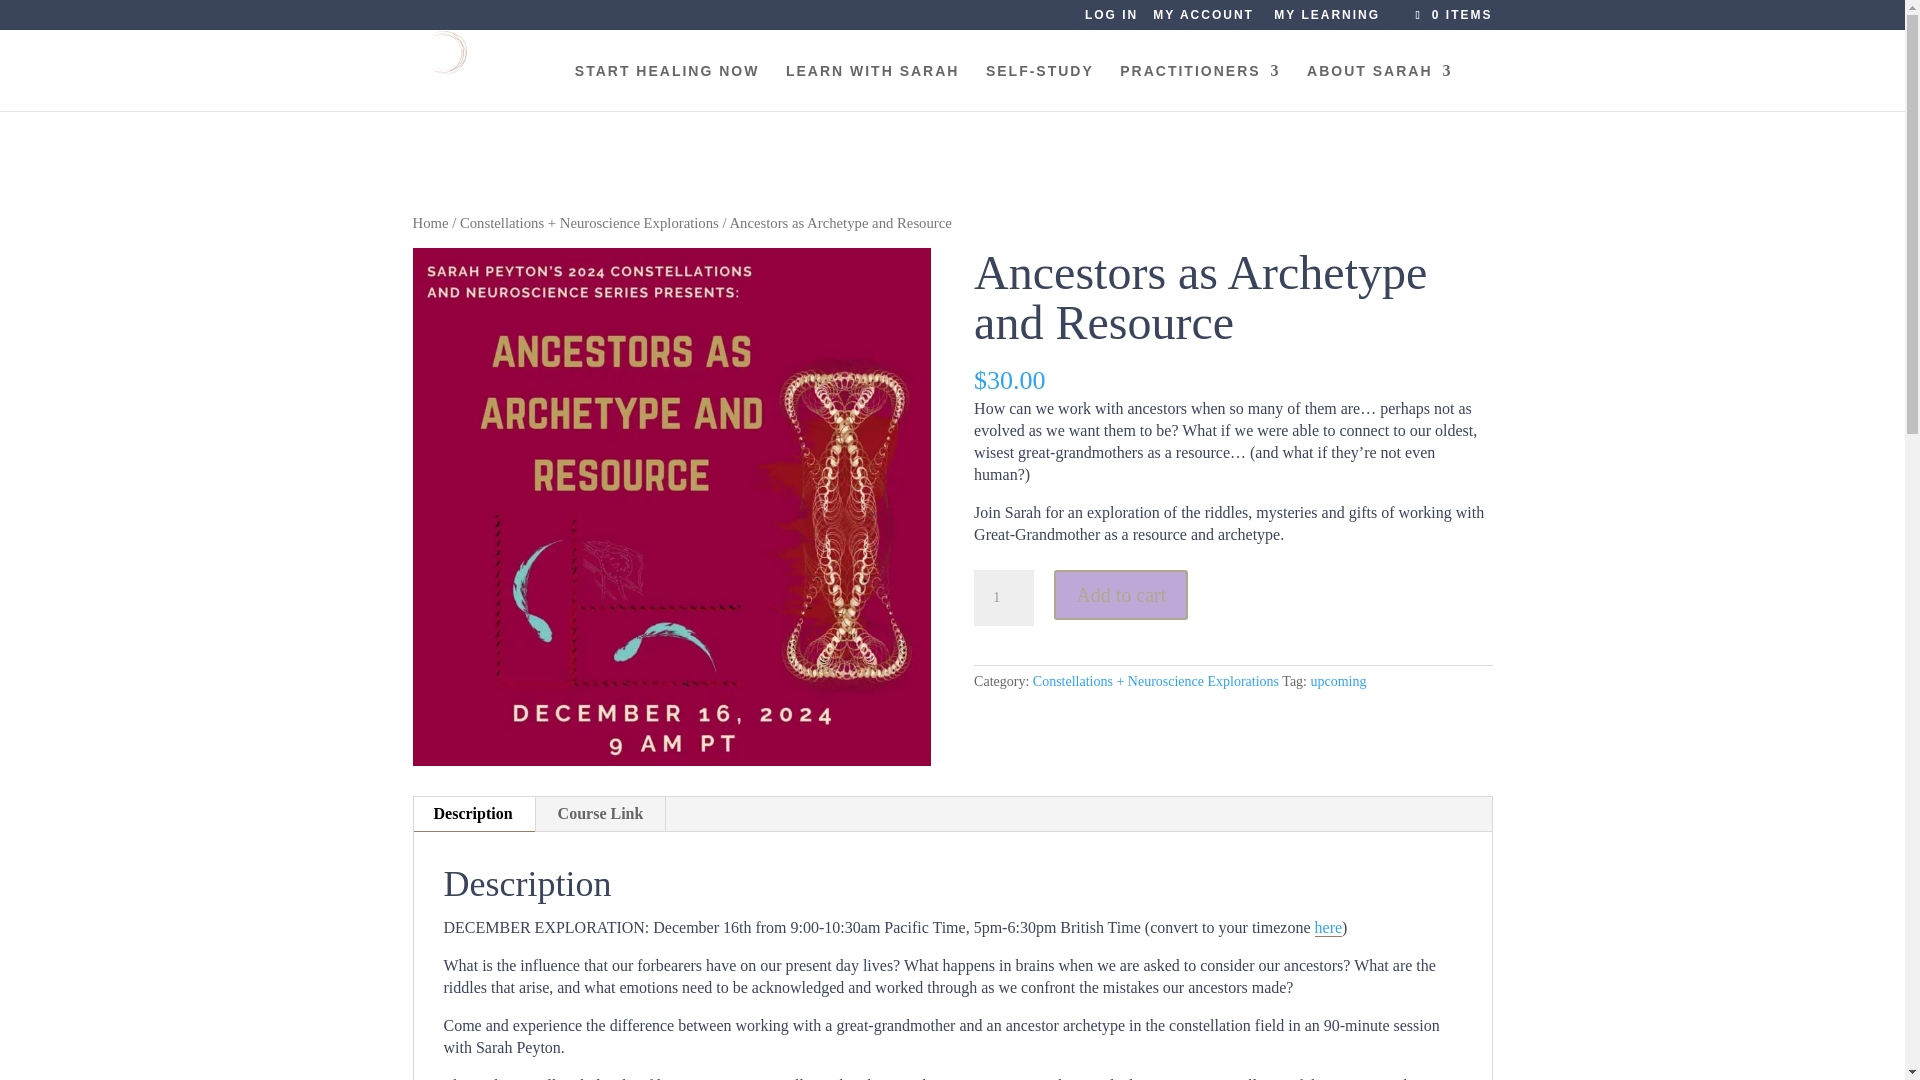  What do you see at coordinates (1111, 19) in the screenshot?
I see `LOG IN` at bounding box center [1111, 19].